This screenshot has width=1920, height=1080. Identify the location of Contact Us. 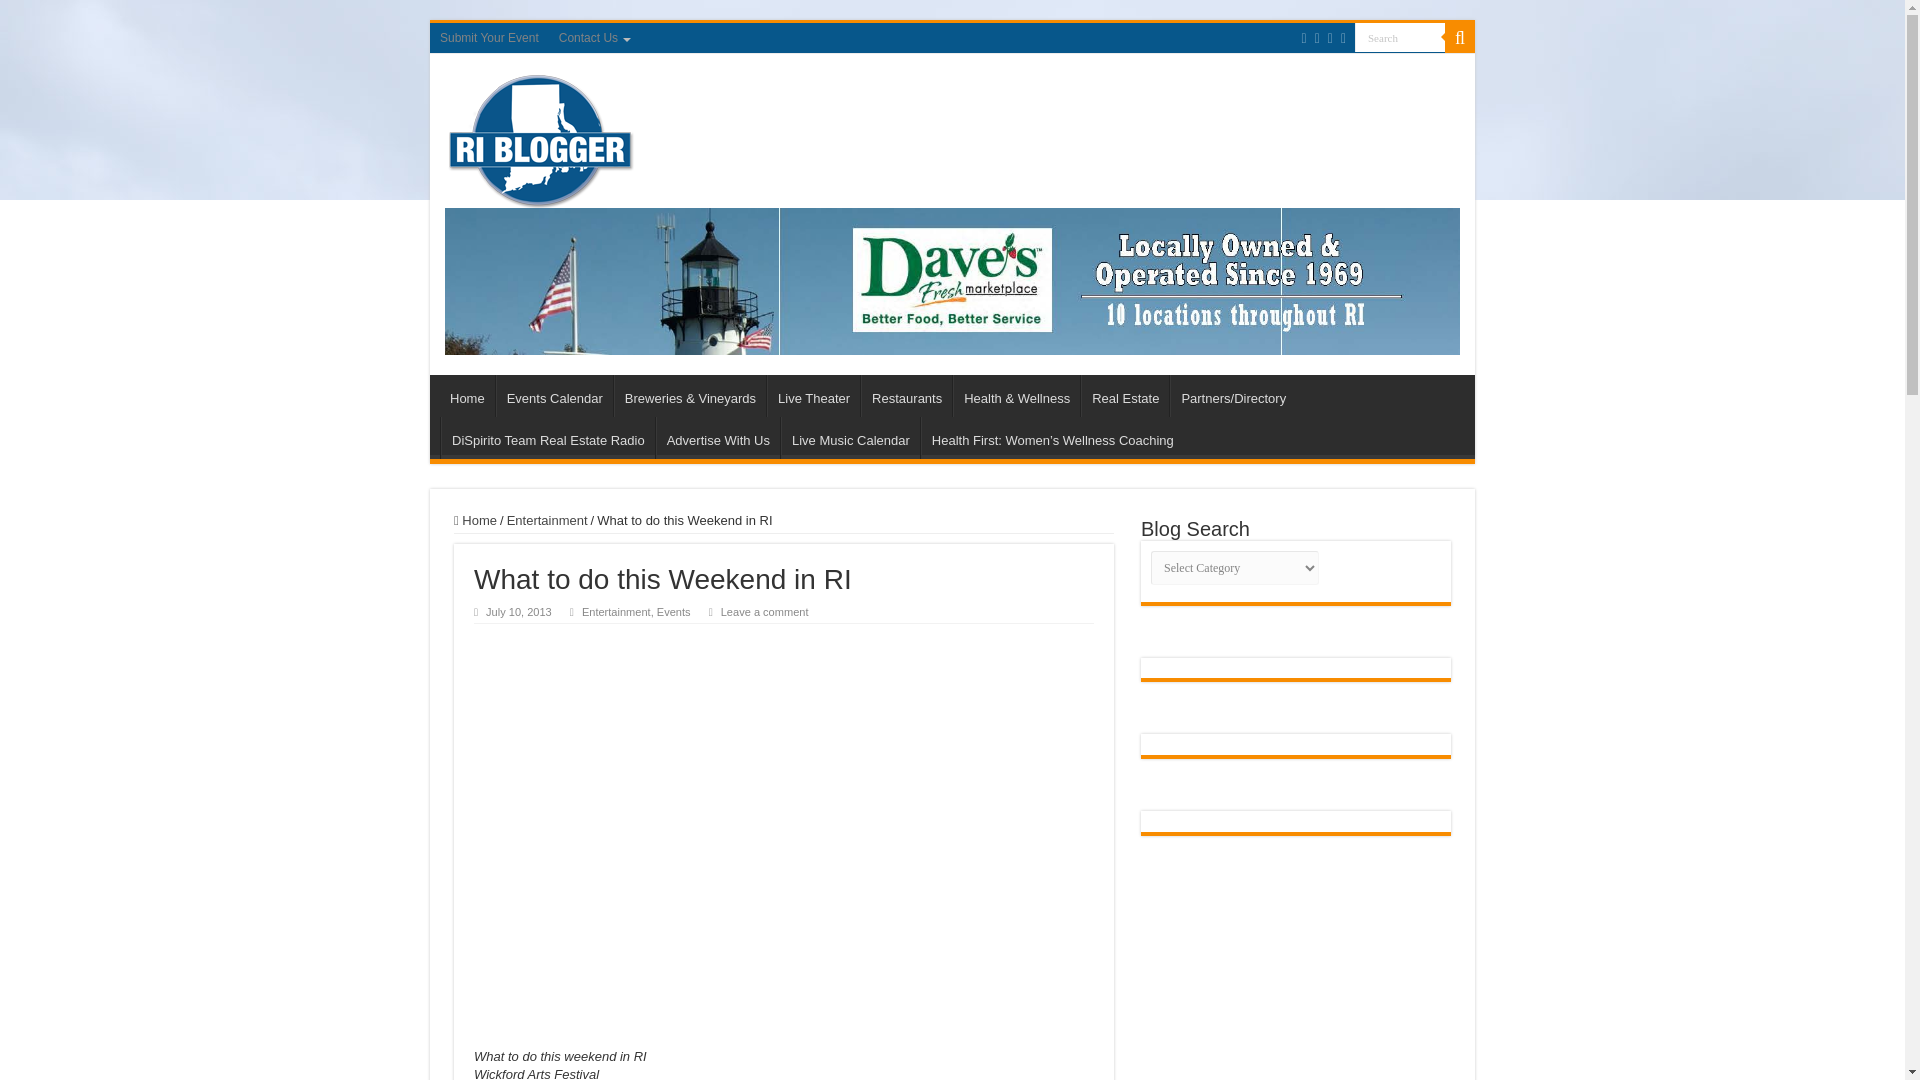
(593, 37).